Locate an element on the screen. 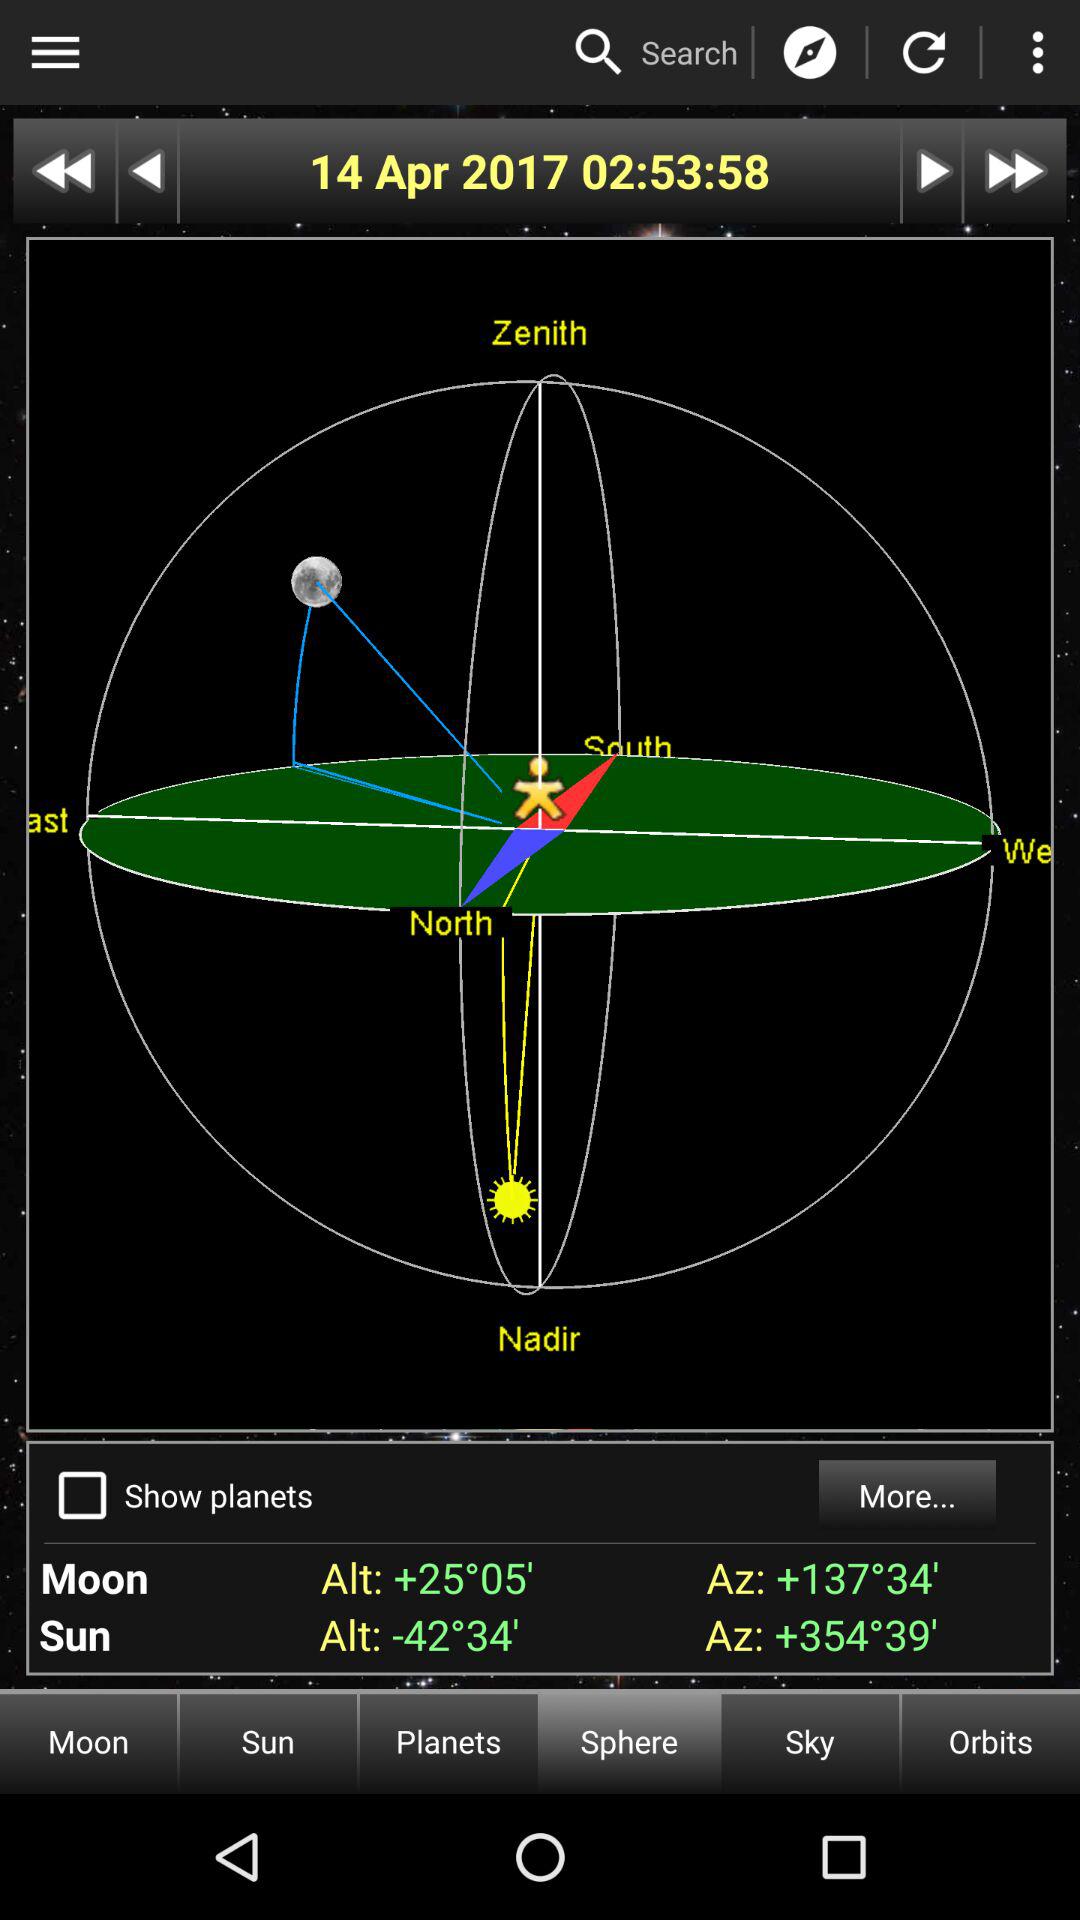  replay selection is located at coordinates (924, 52).